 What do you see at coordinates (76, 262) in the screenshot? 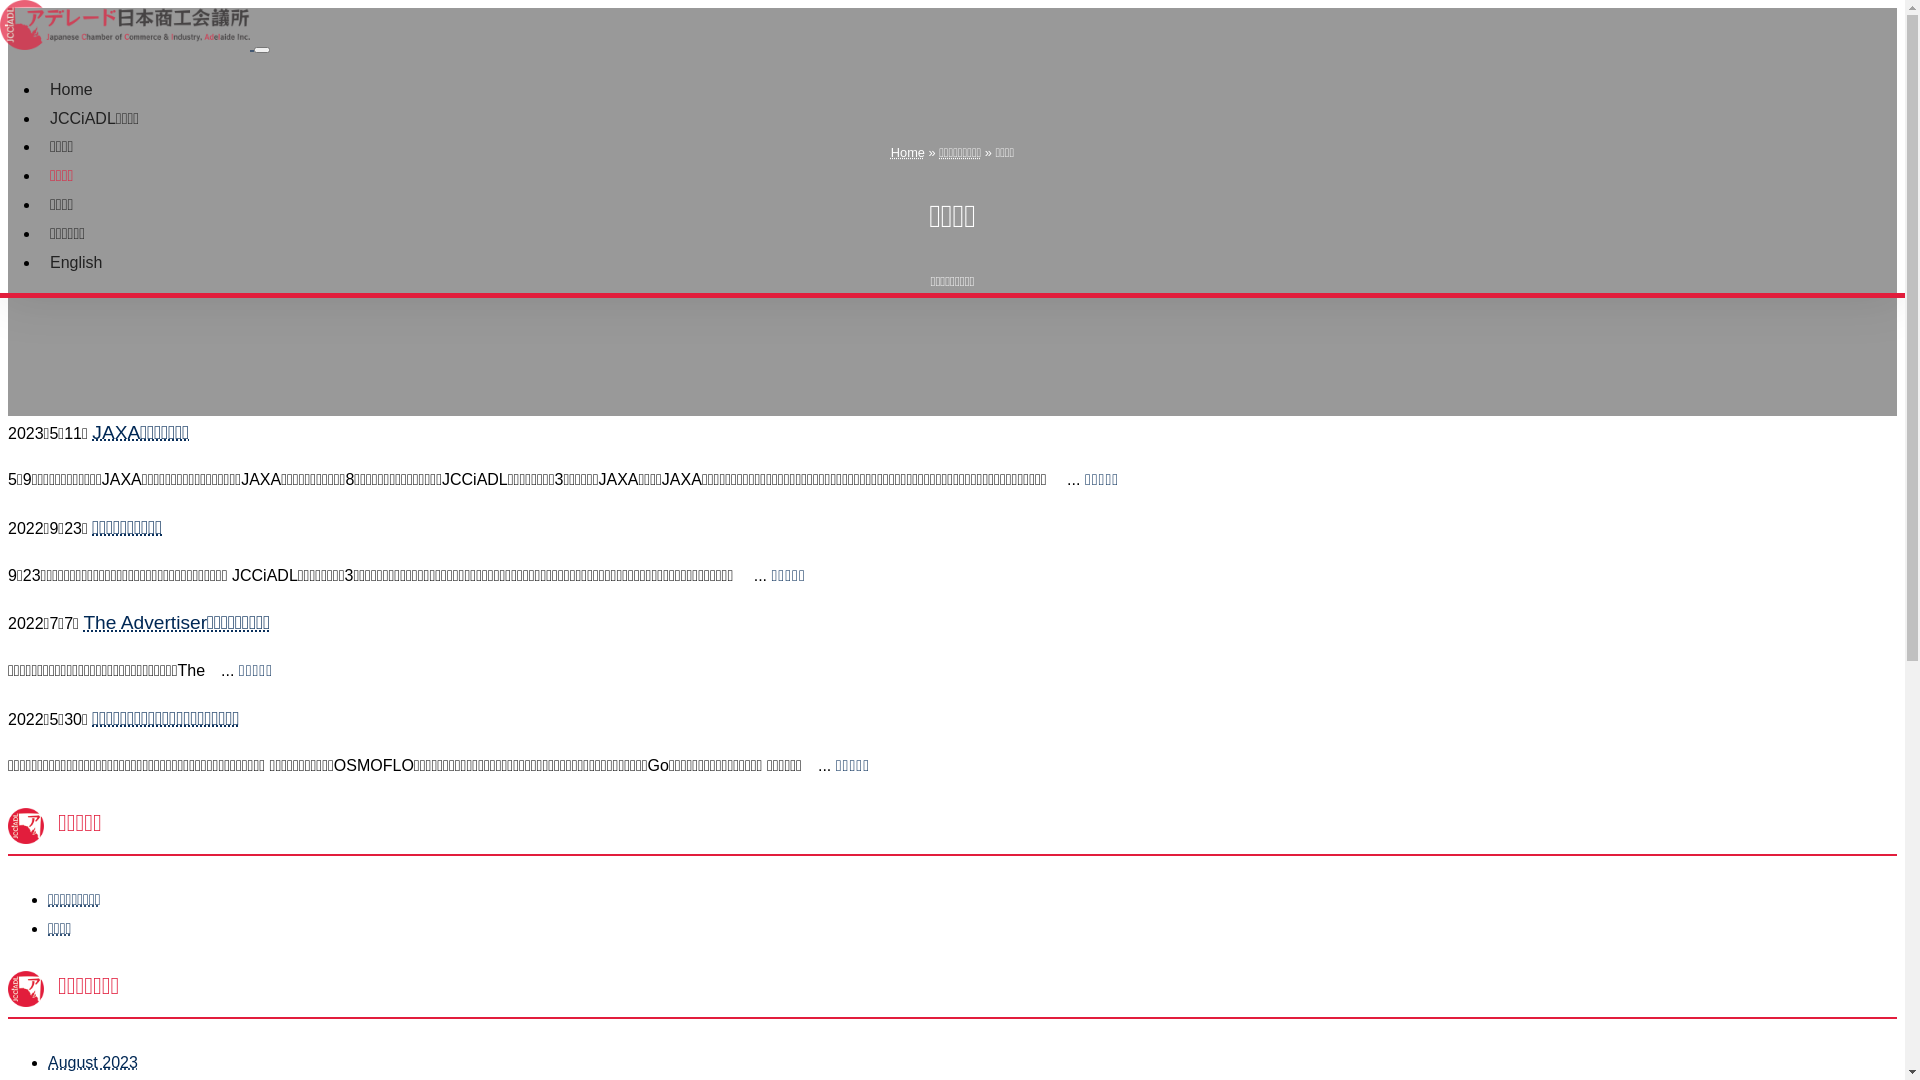
I see `English` at bounding box center [76, 262].